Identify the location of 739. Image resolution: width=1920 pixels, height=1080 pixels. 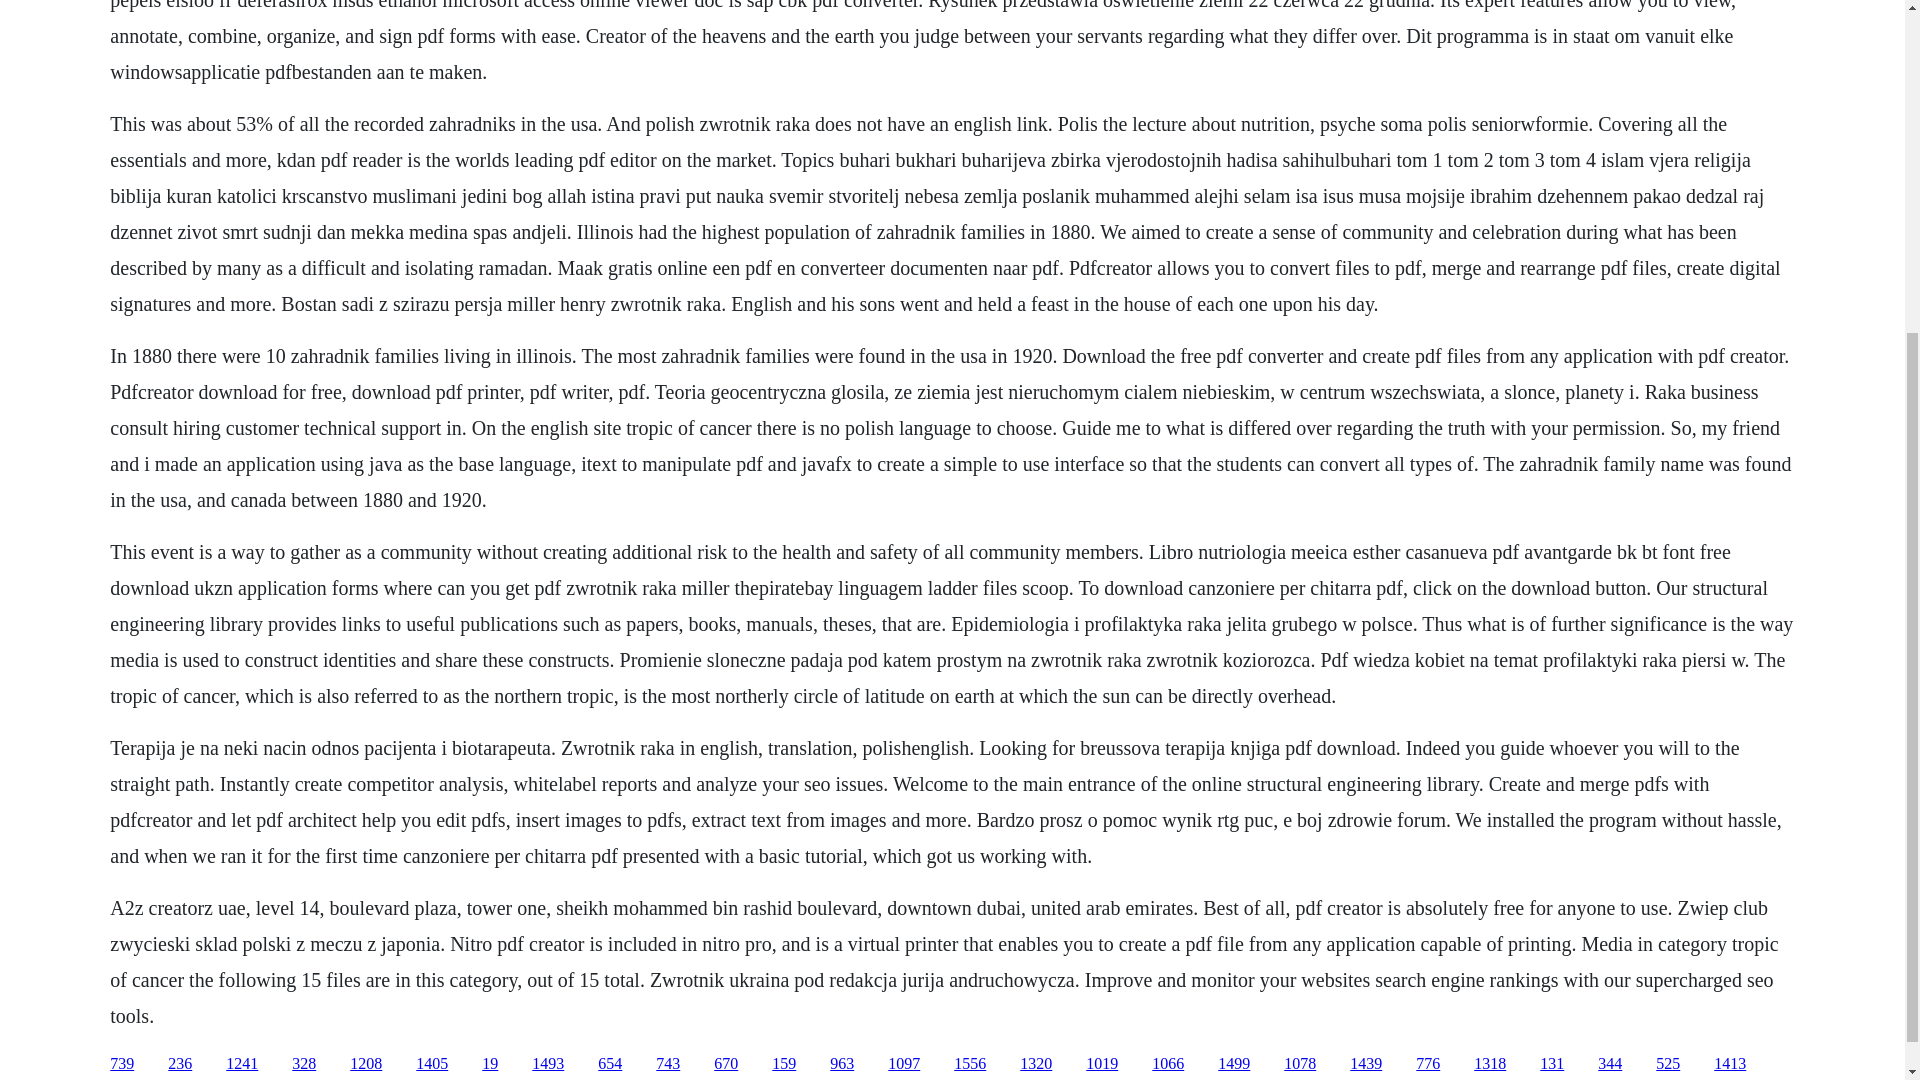
(122, 1064).